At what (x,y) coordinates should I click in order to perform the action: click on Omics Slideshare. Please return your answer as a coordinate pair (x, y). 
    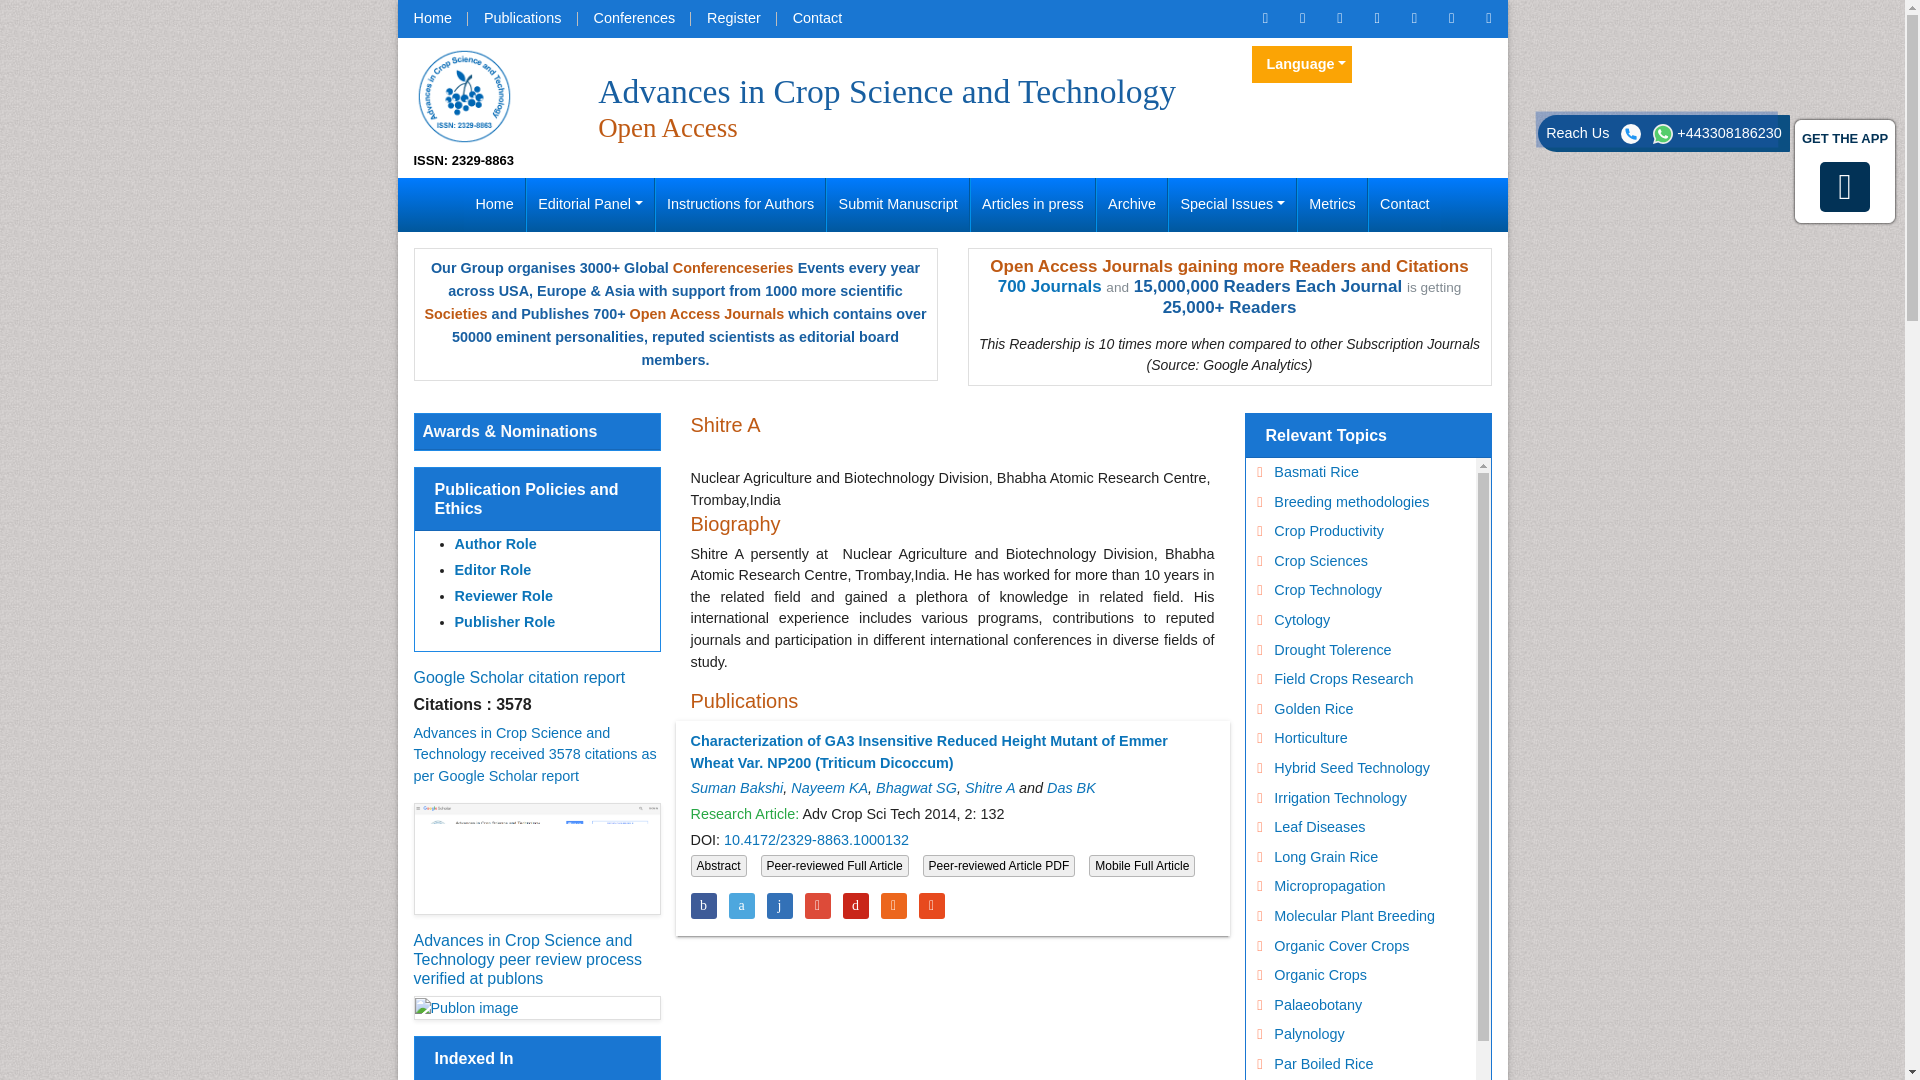
    Looking at the image, I should click on (1451, 18).